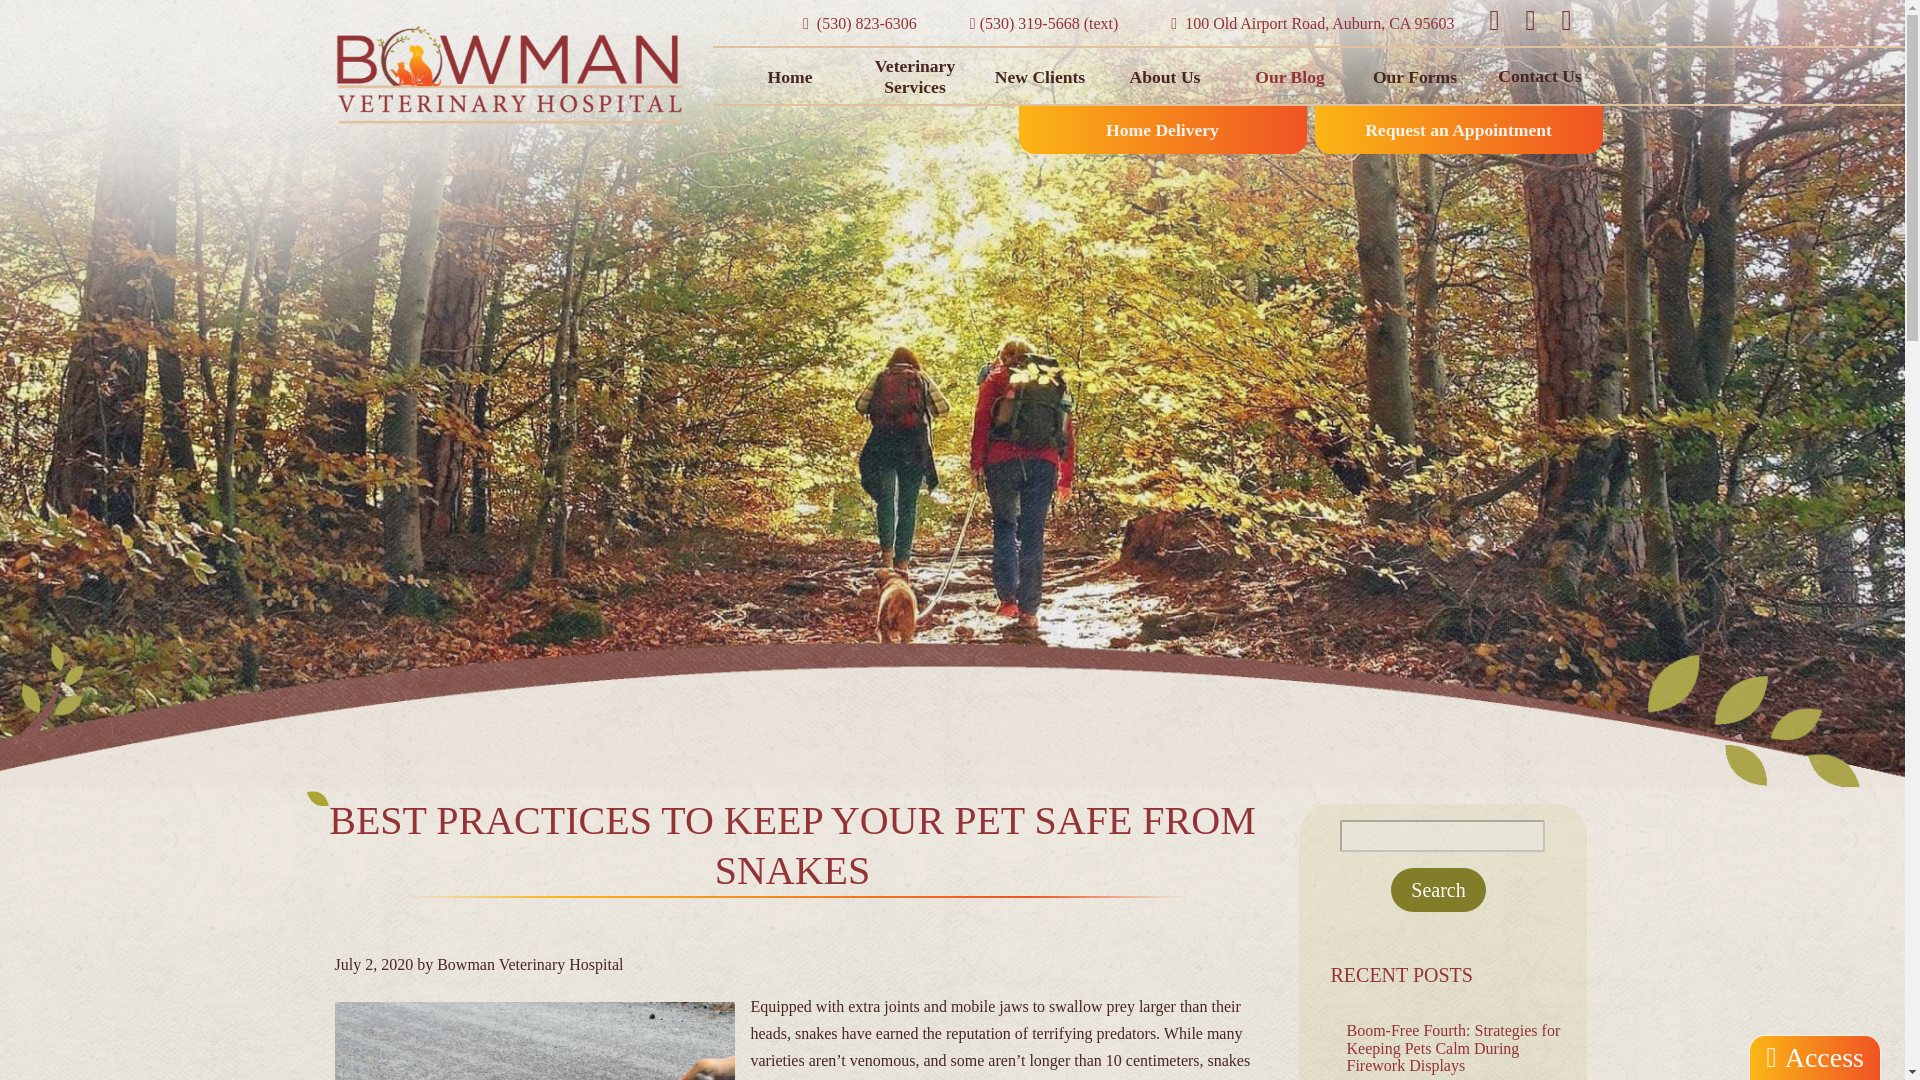 This screenshot has height=1080, width=1920. Describe the element at coordinates (914, 76) in the screenshot. I see `Veterinary Services` at that location.